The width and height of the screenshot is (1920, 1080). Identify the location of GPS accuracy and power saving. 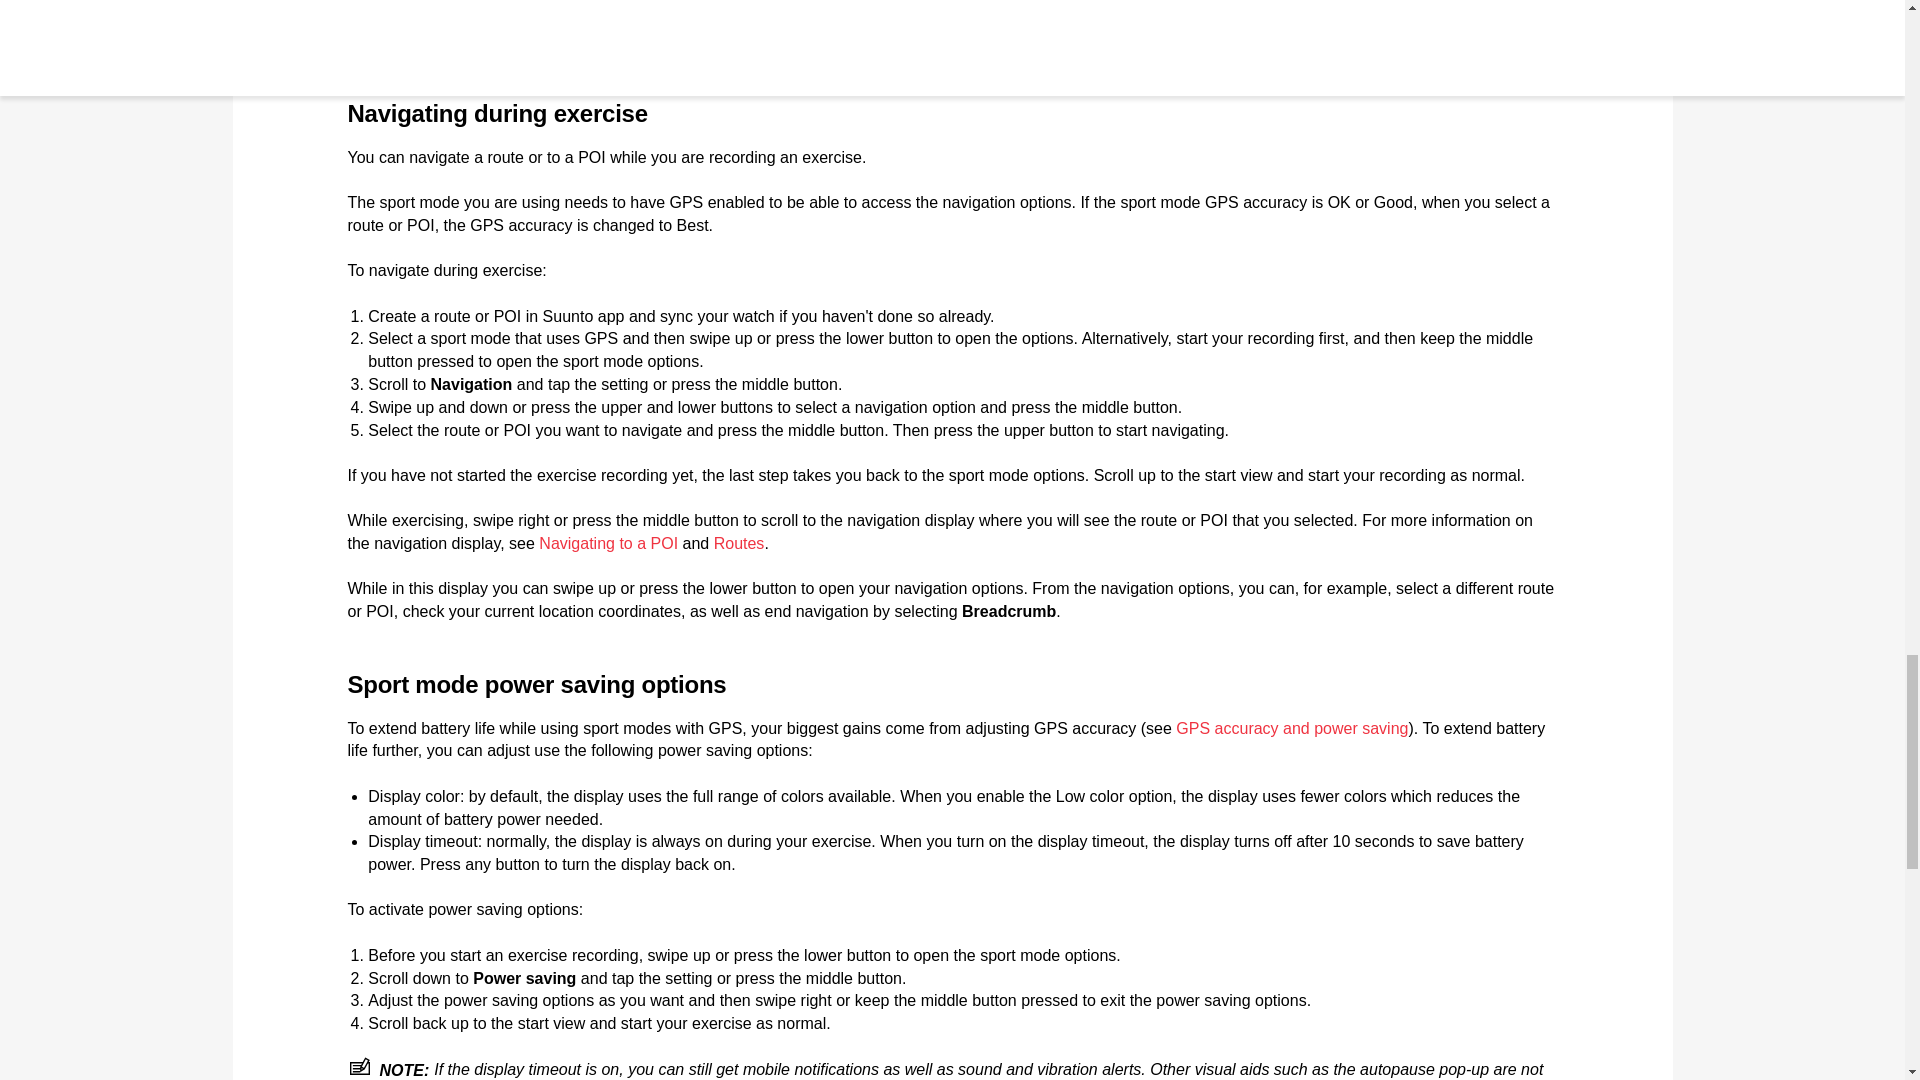
(1291, 728).